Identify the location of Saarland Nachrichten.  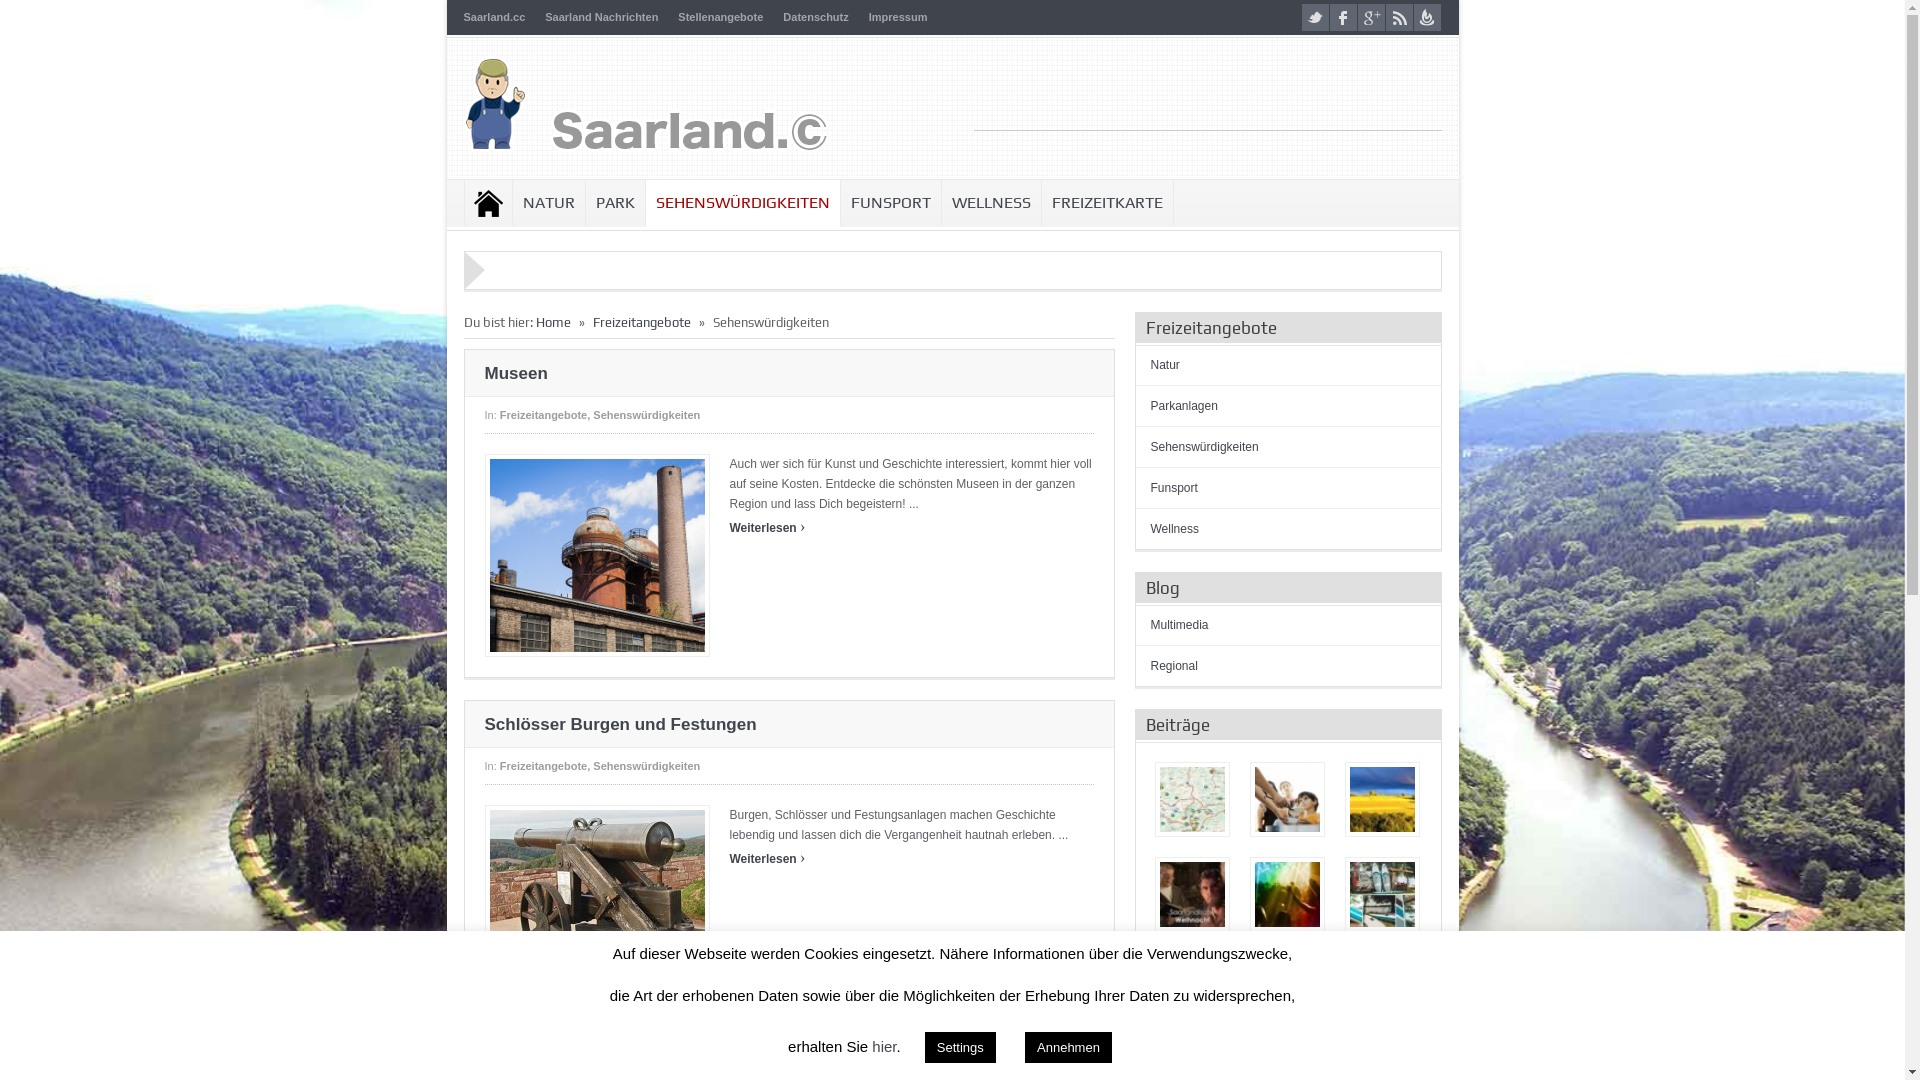
(602, 17).